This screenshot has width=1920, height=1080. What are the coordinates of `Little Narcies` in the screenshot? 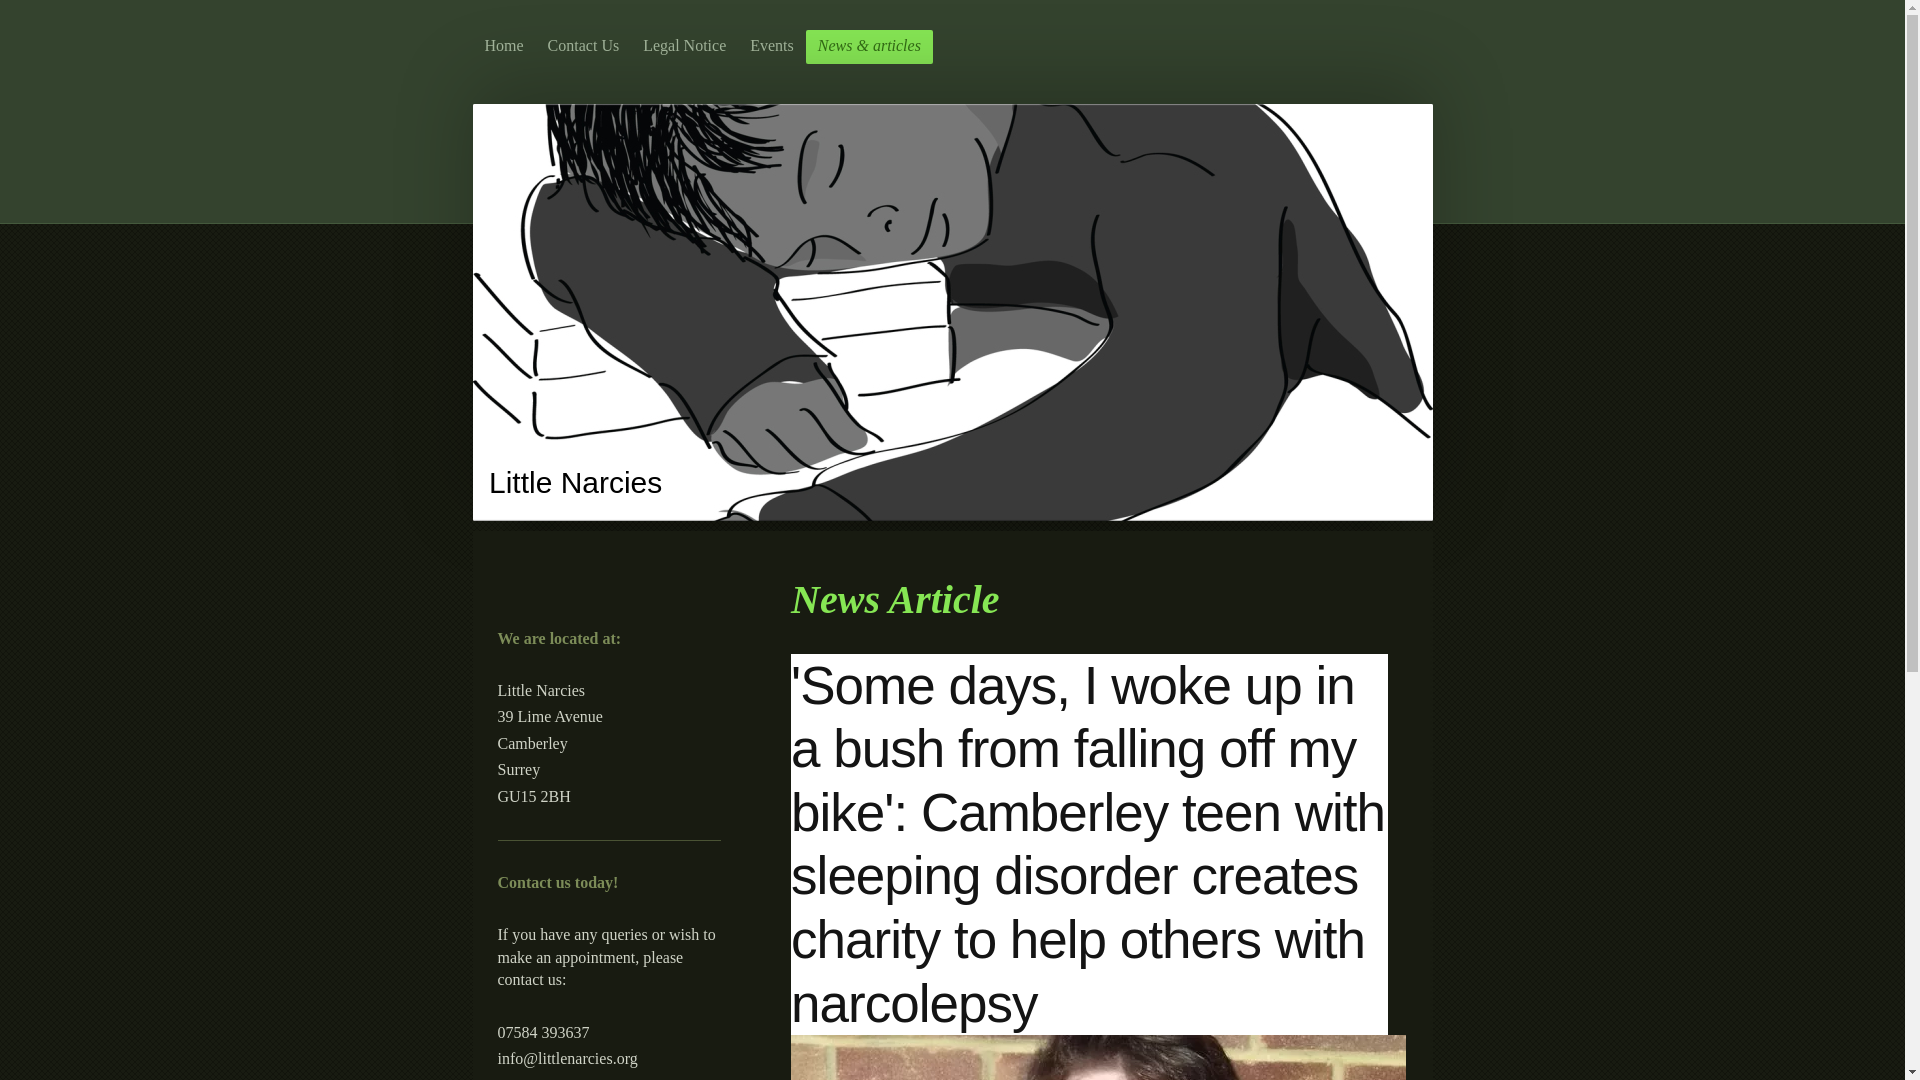 It's located at (576, 483).